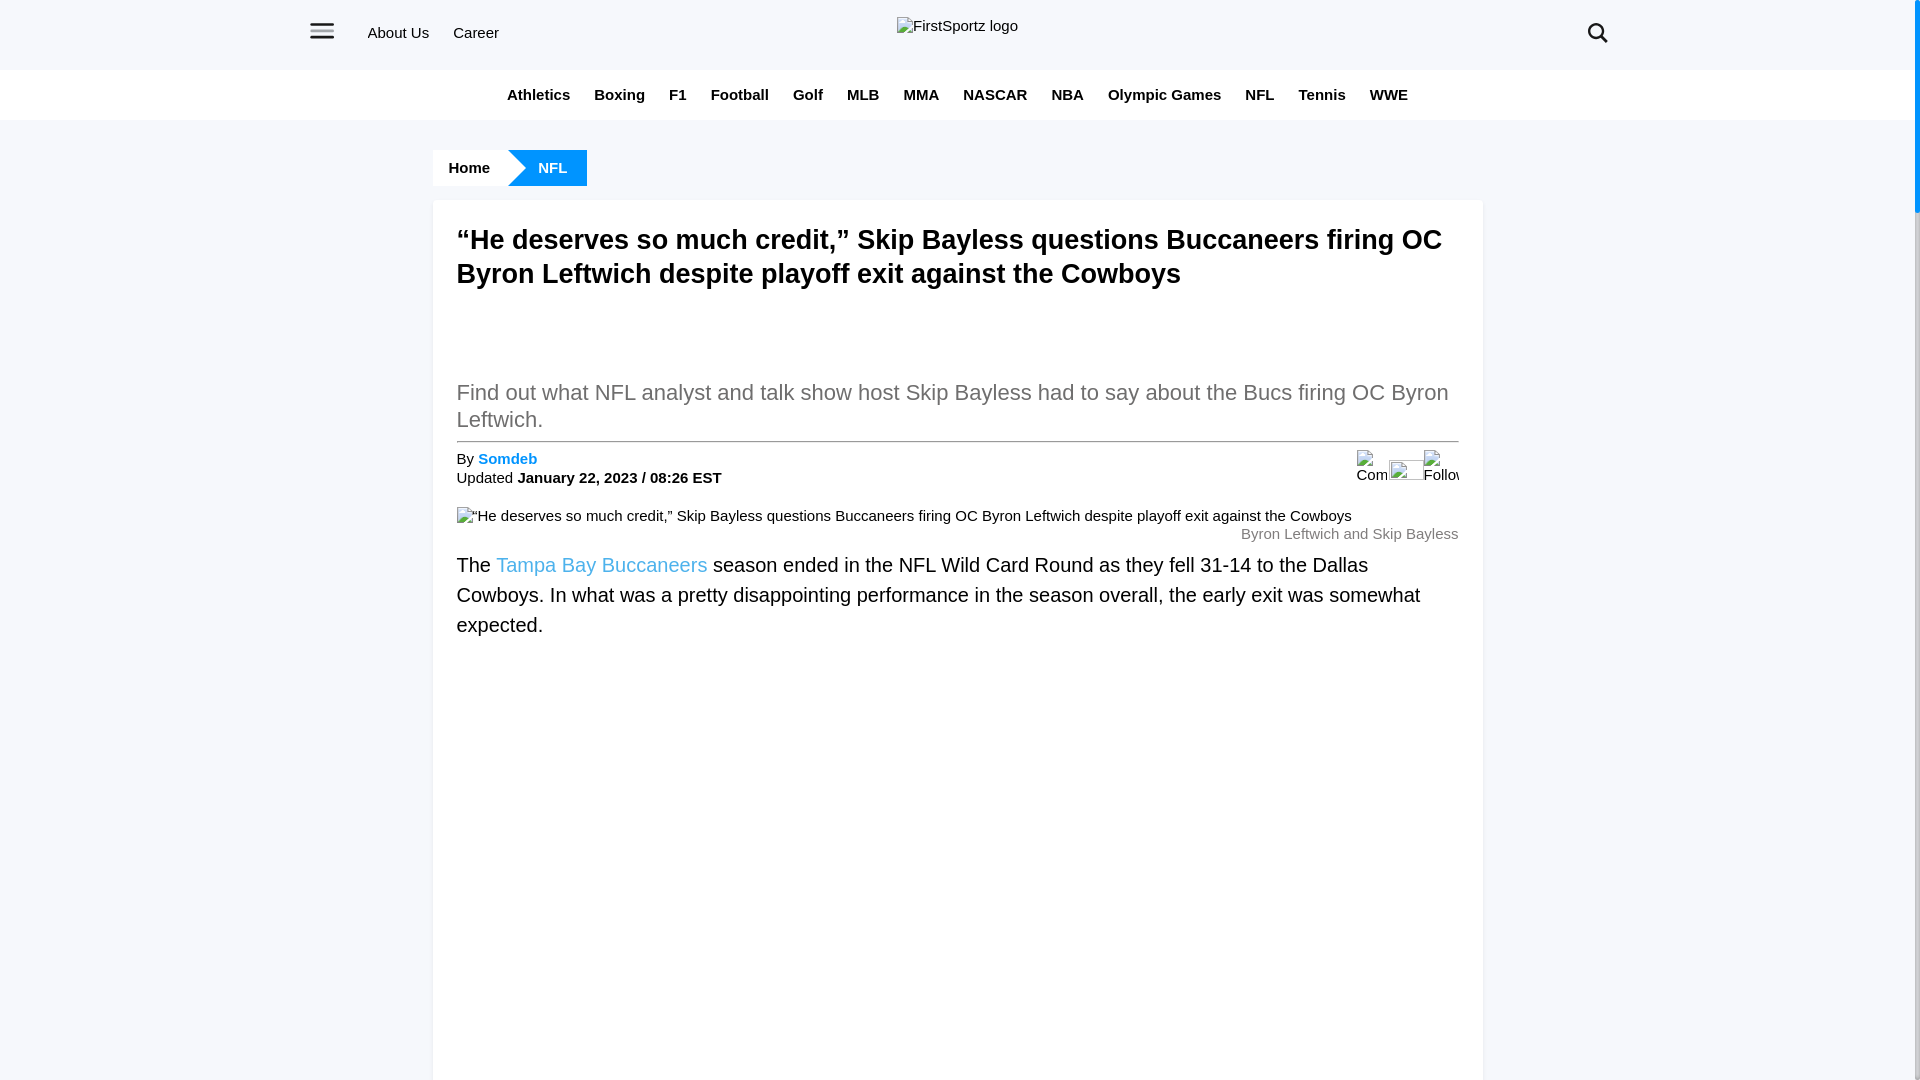  I want to click on MLB, so click(862, 94).